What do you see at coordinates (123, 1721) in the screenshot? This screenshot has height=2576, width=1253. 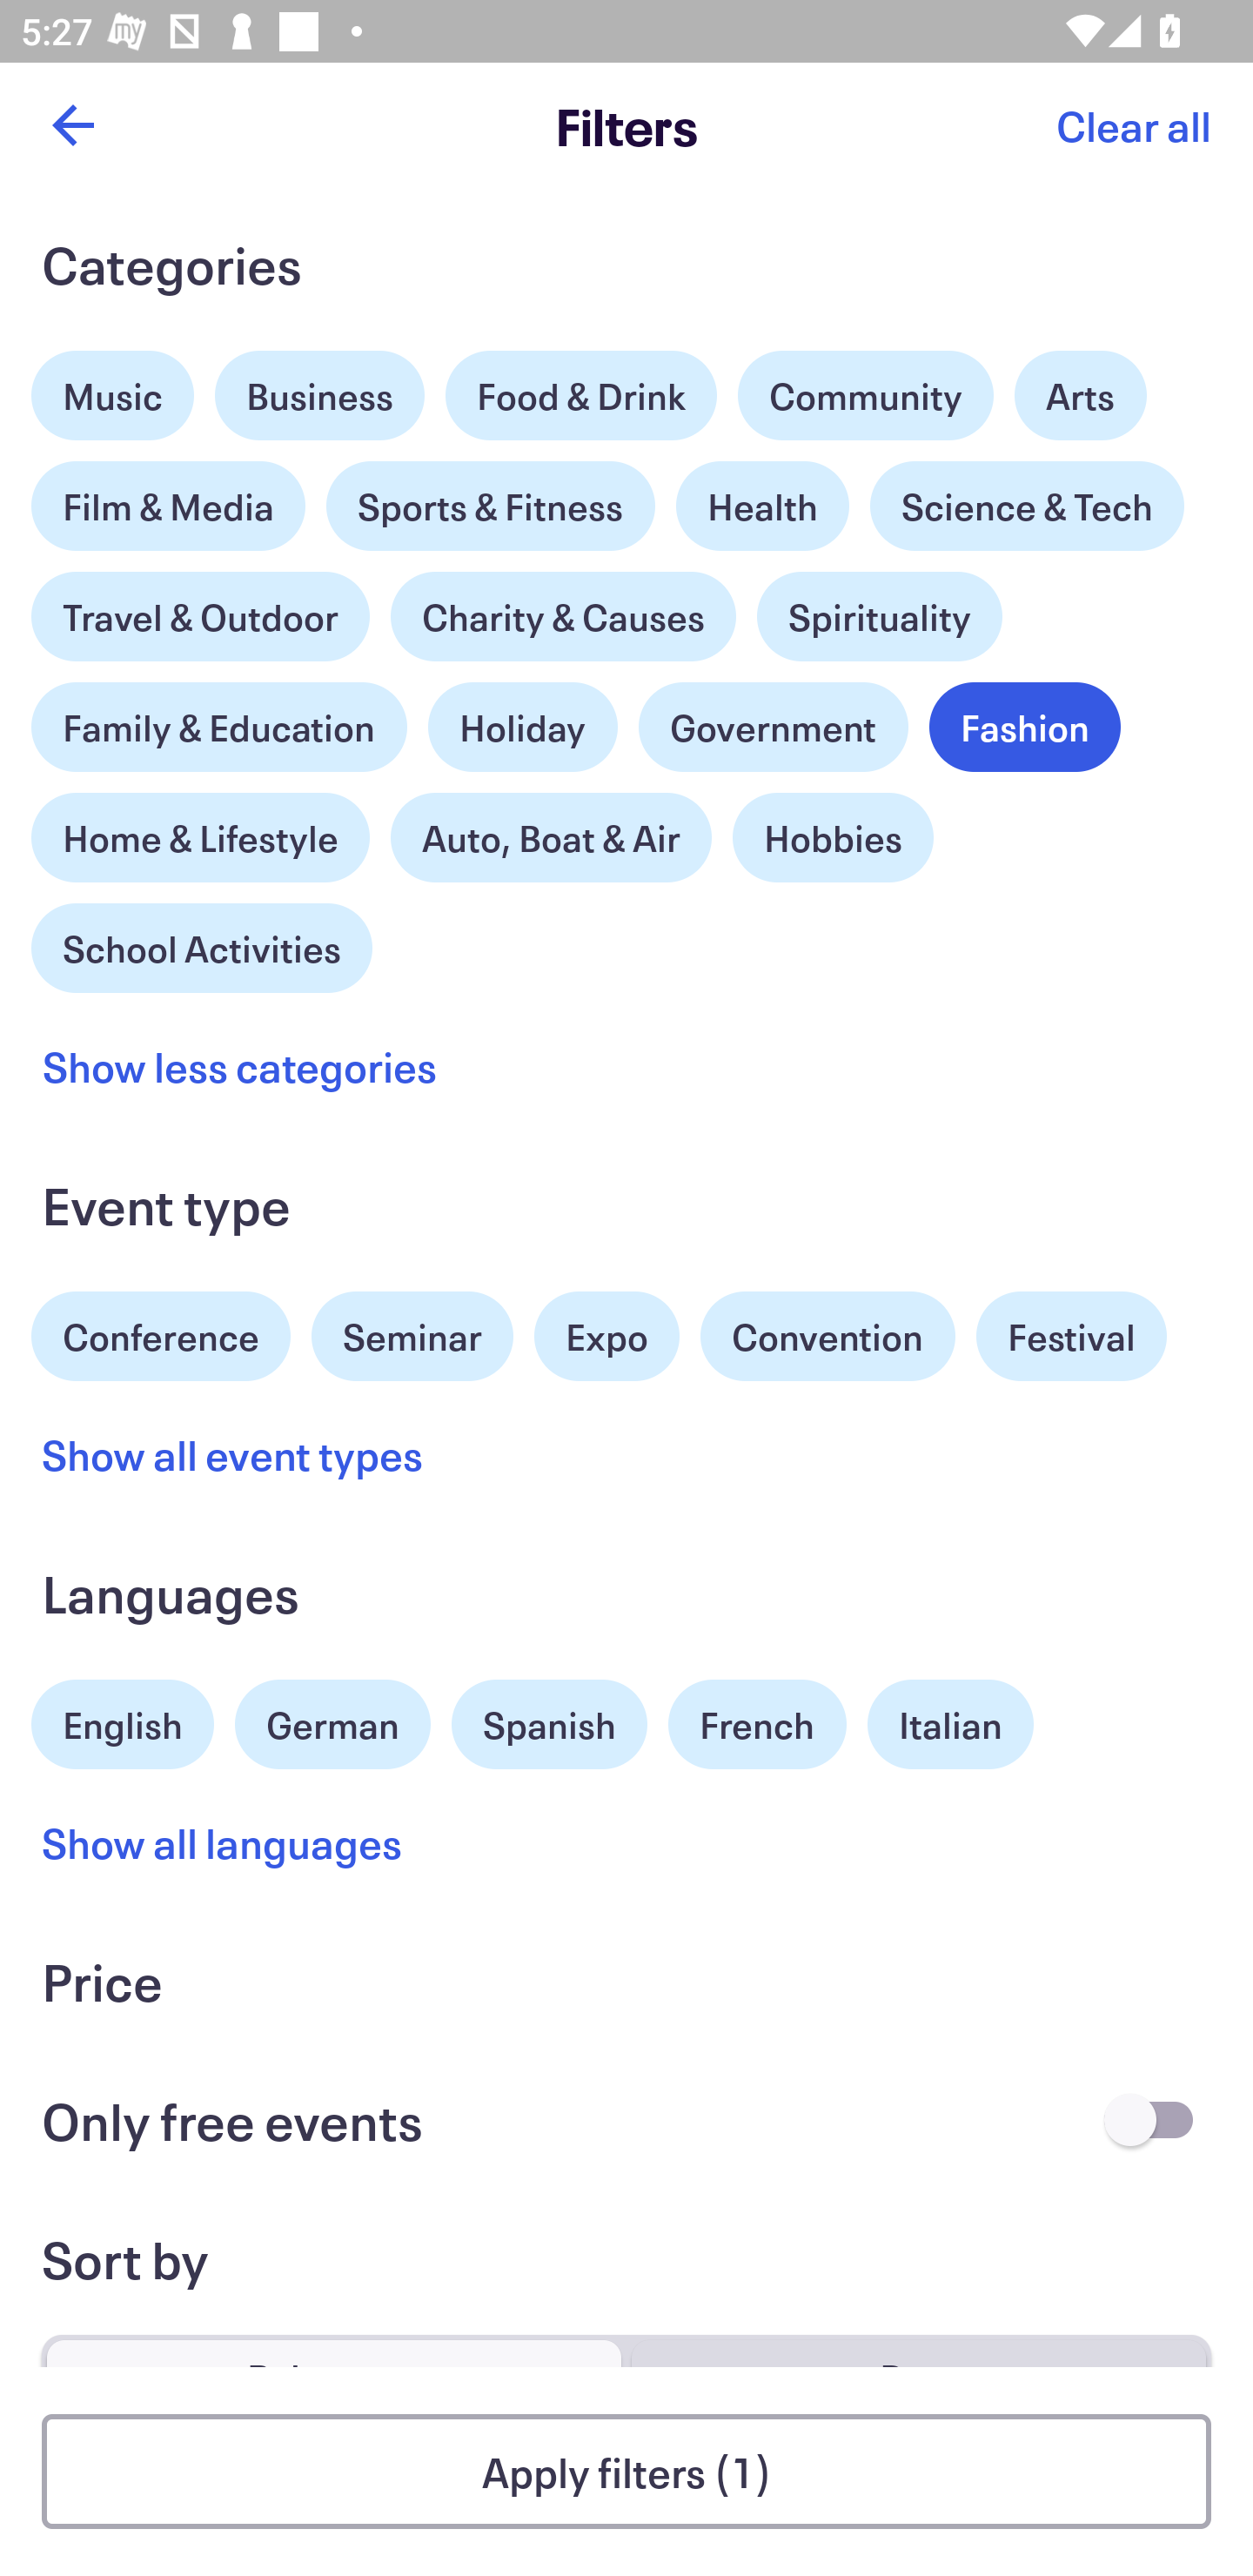 I see `English` at bounding box center [123, 1721].